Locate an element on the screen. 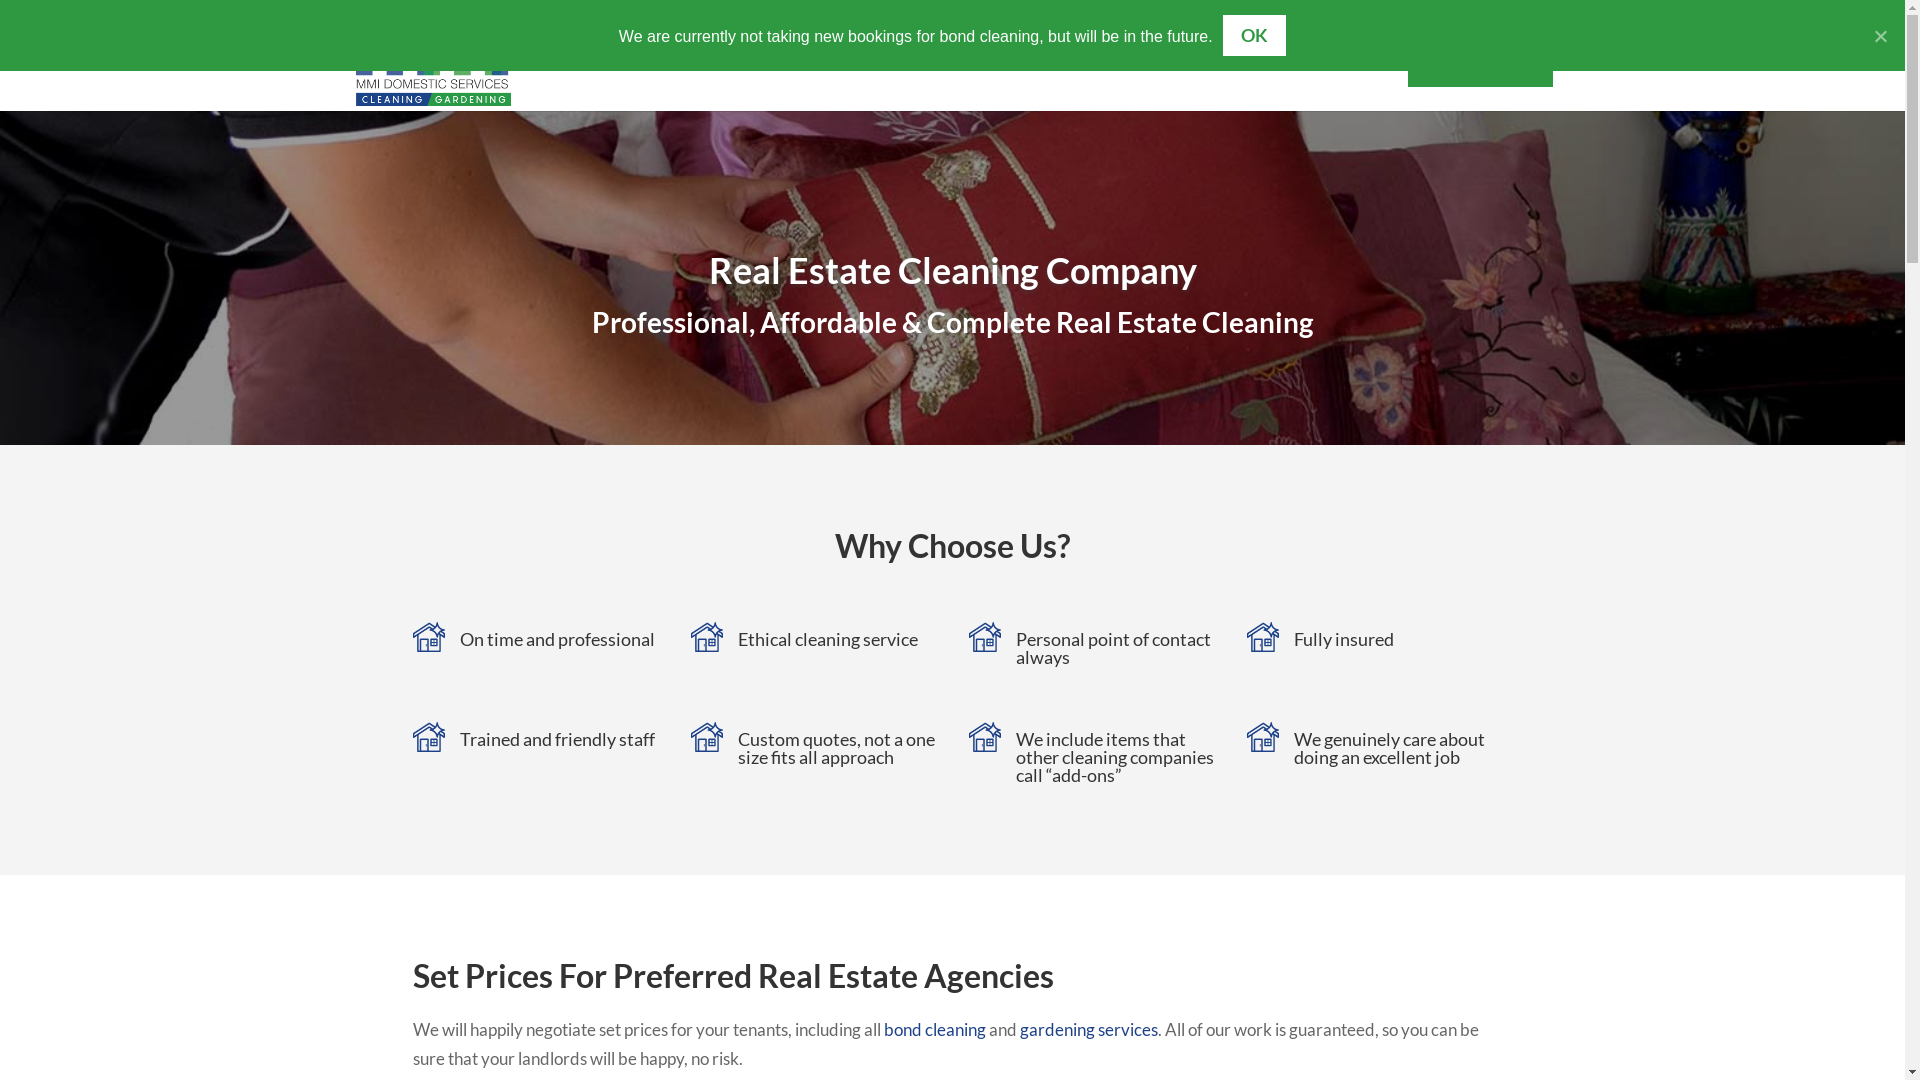 Image resolution: width=1920 pixels, height=1080 pixels. CLEANING is located at coordinates (760, 84).